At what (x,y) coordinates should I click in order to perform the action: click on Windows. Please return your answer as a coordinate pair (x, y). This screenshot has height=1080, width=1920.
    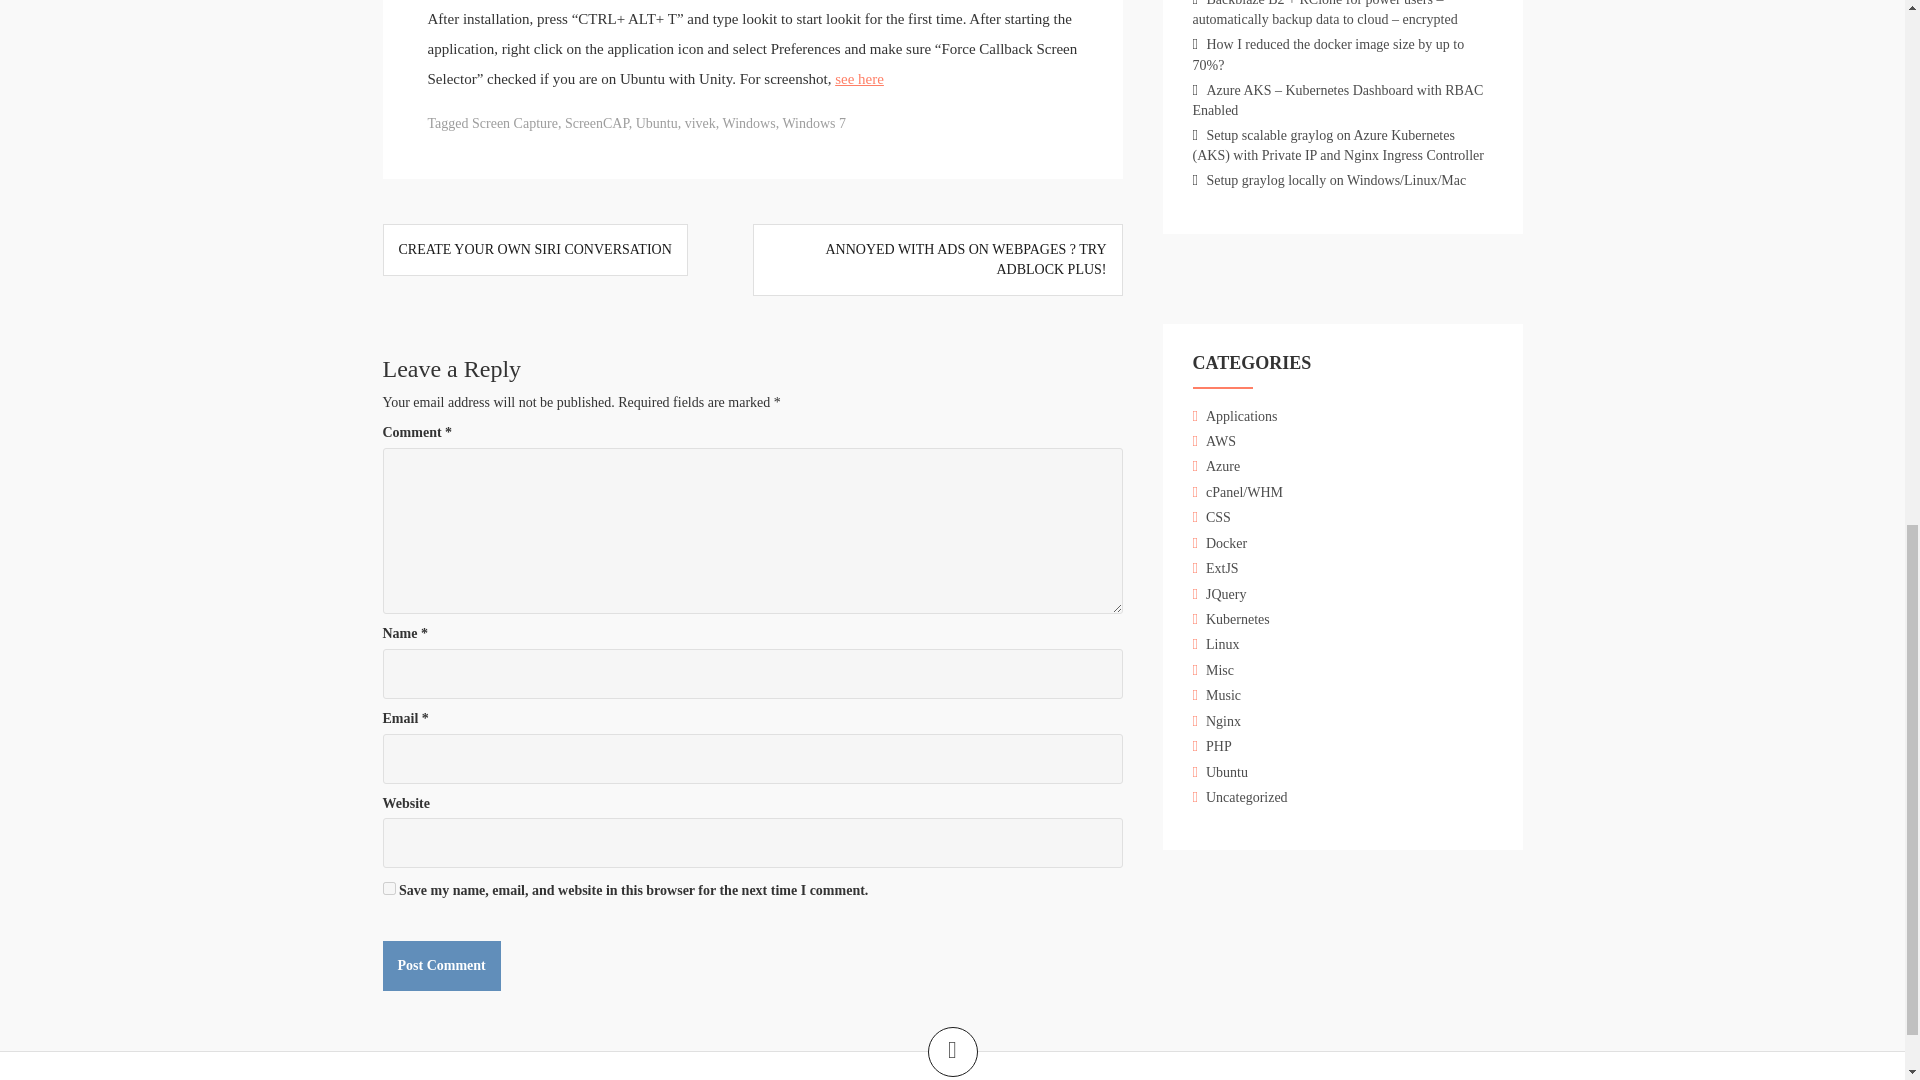
    Looking at the image, I should click on (749, 122).